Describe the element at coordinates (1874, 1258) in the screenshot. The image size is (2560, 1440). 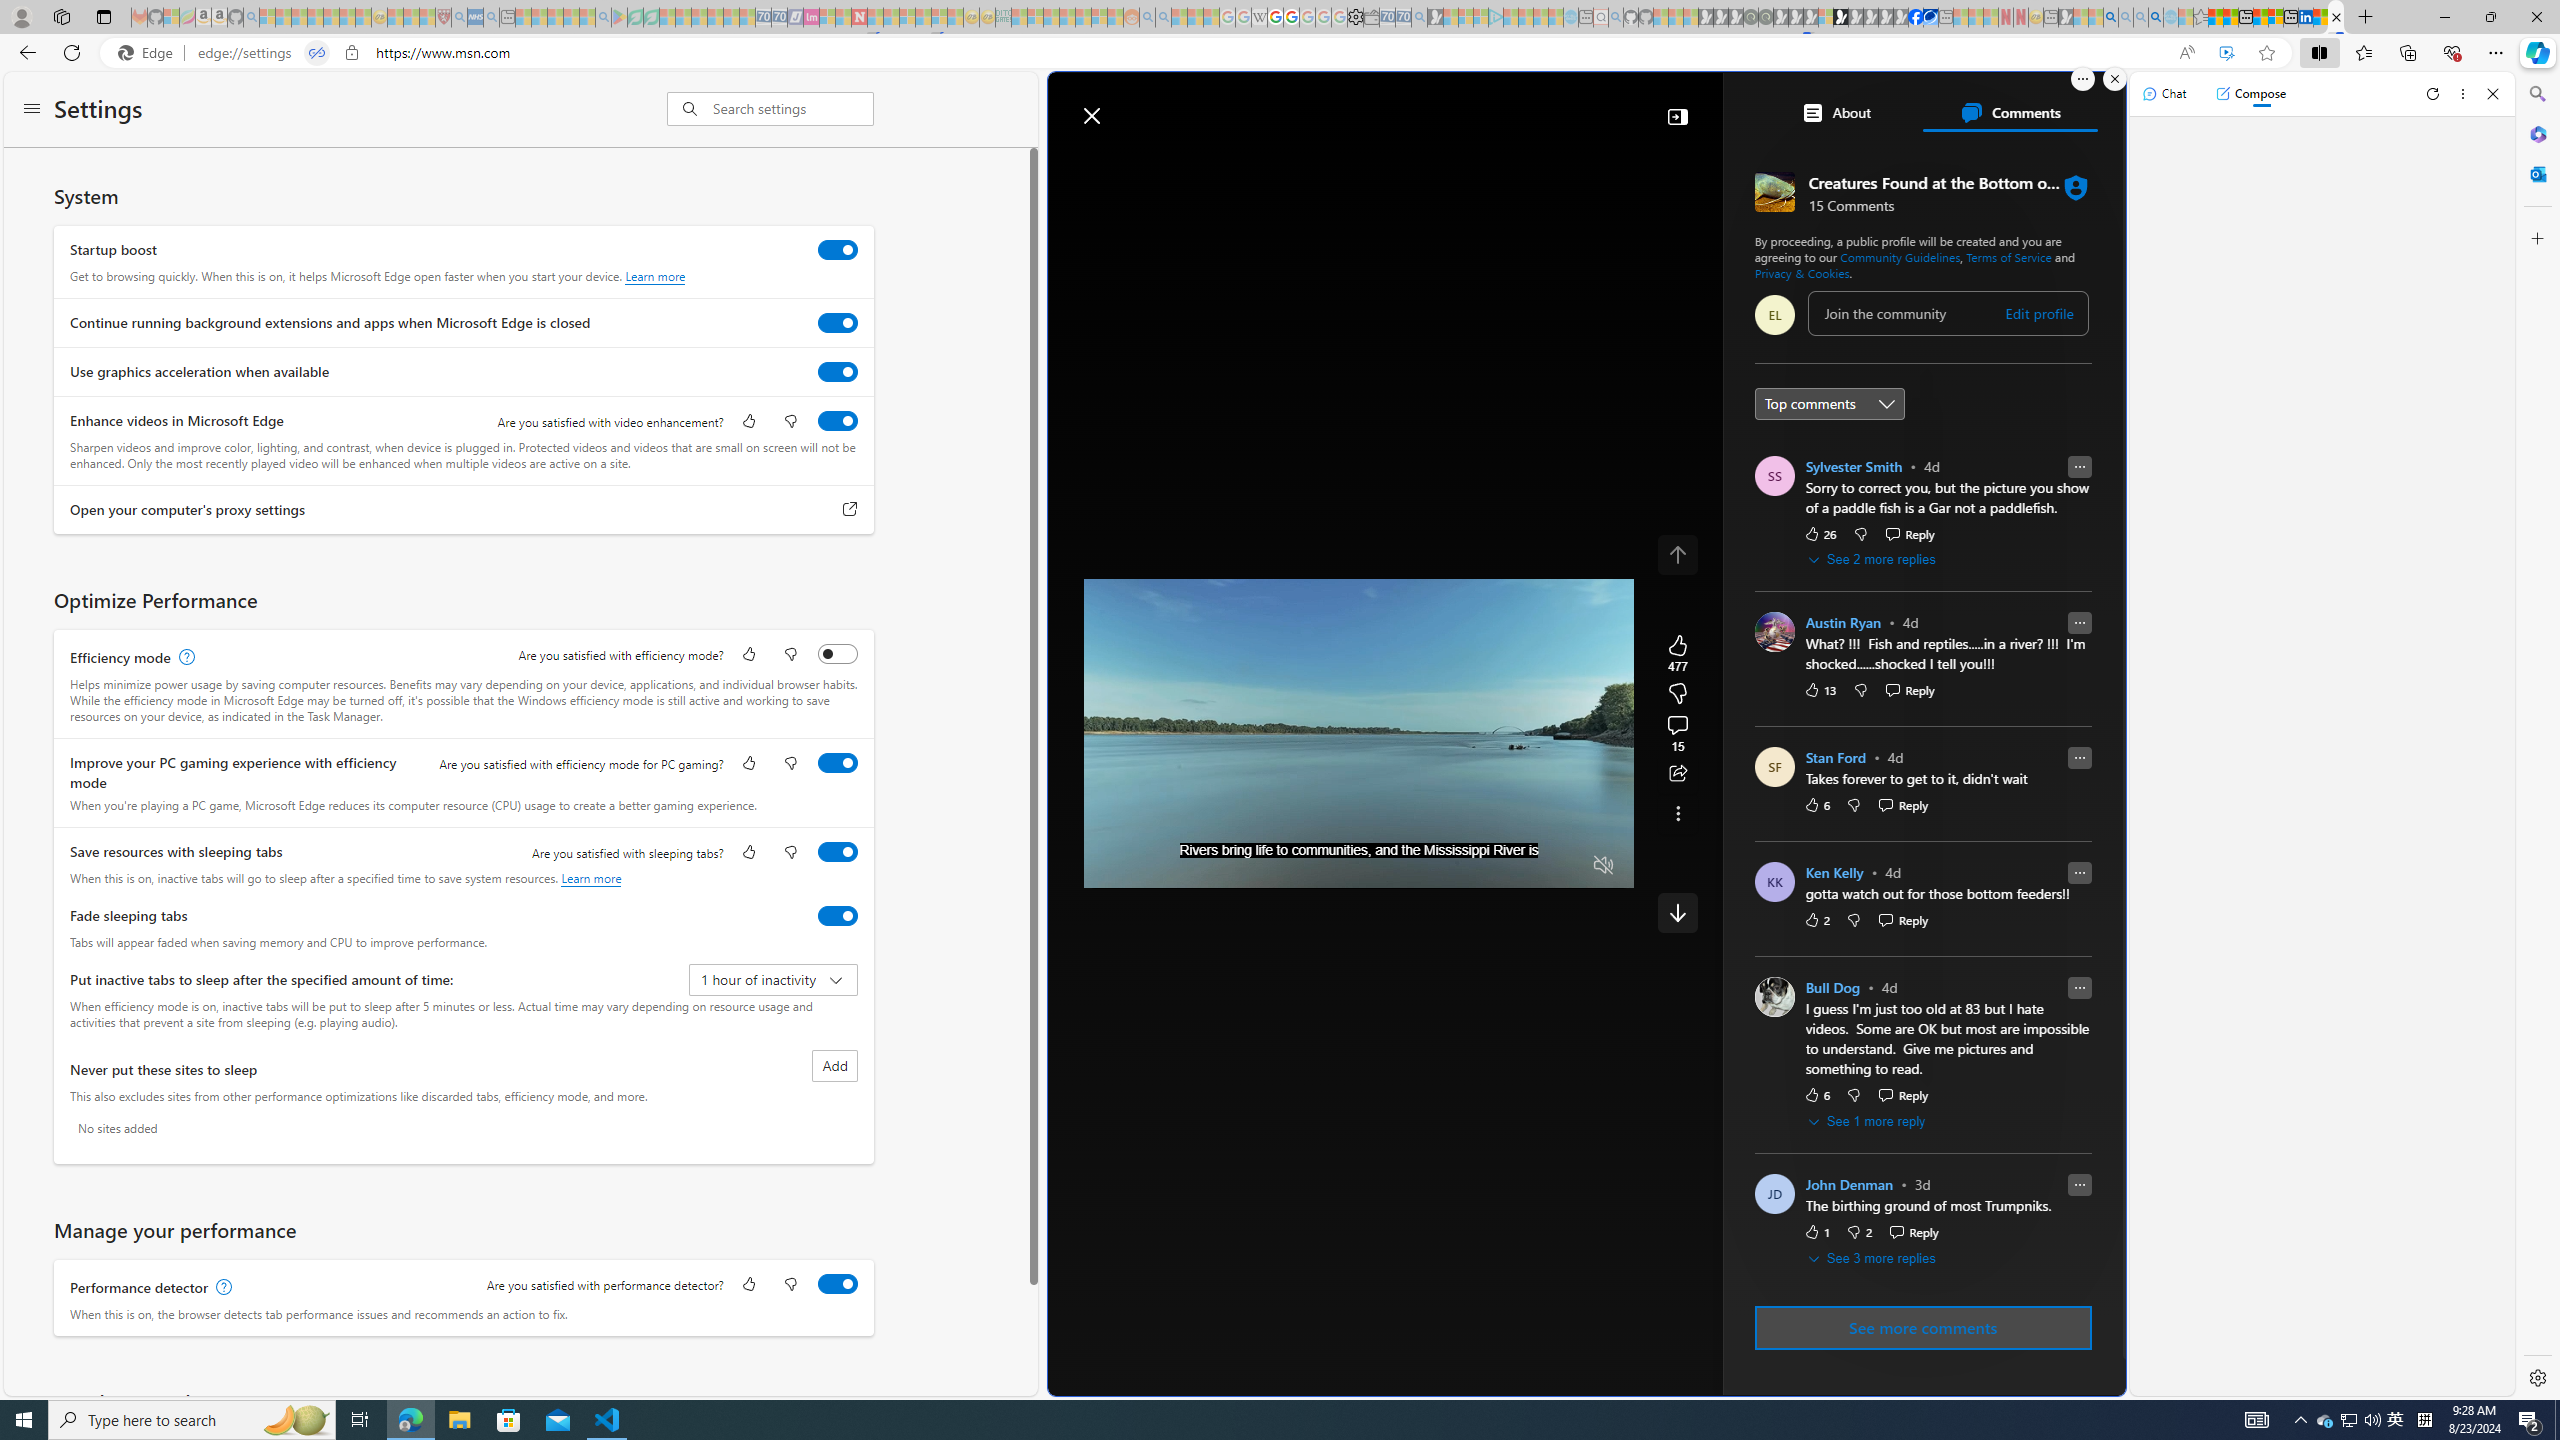
I see `See 3 more replies` at that location.